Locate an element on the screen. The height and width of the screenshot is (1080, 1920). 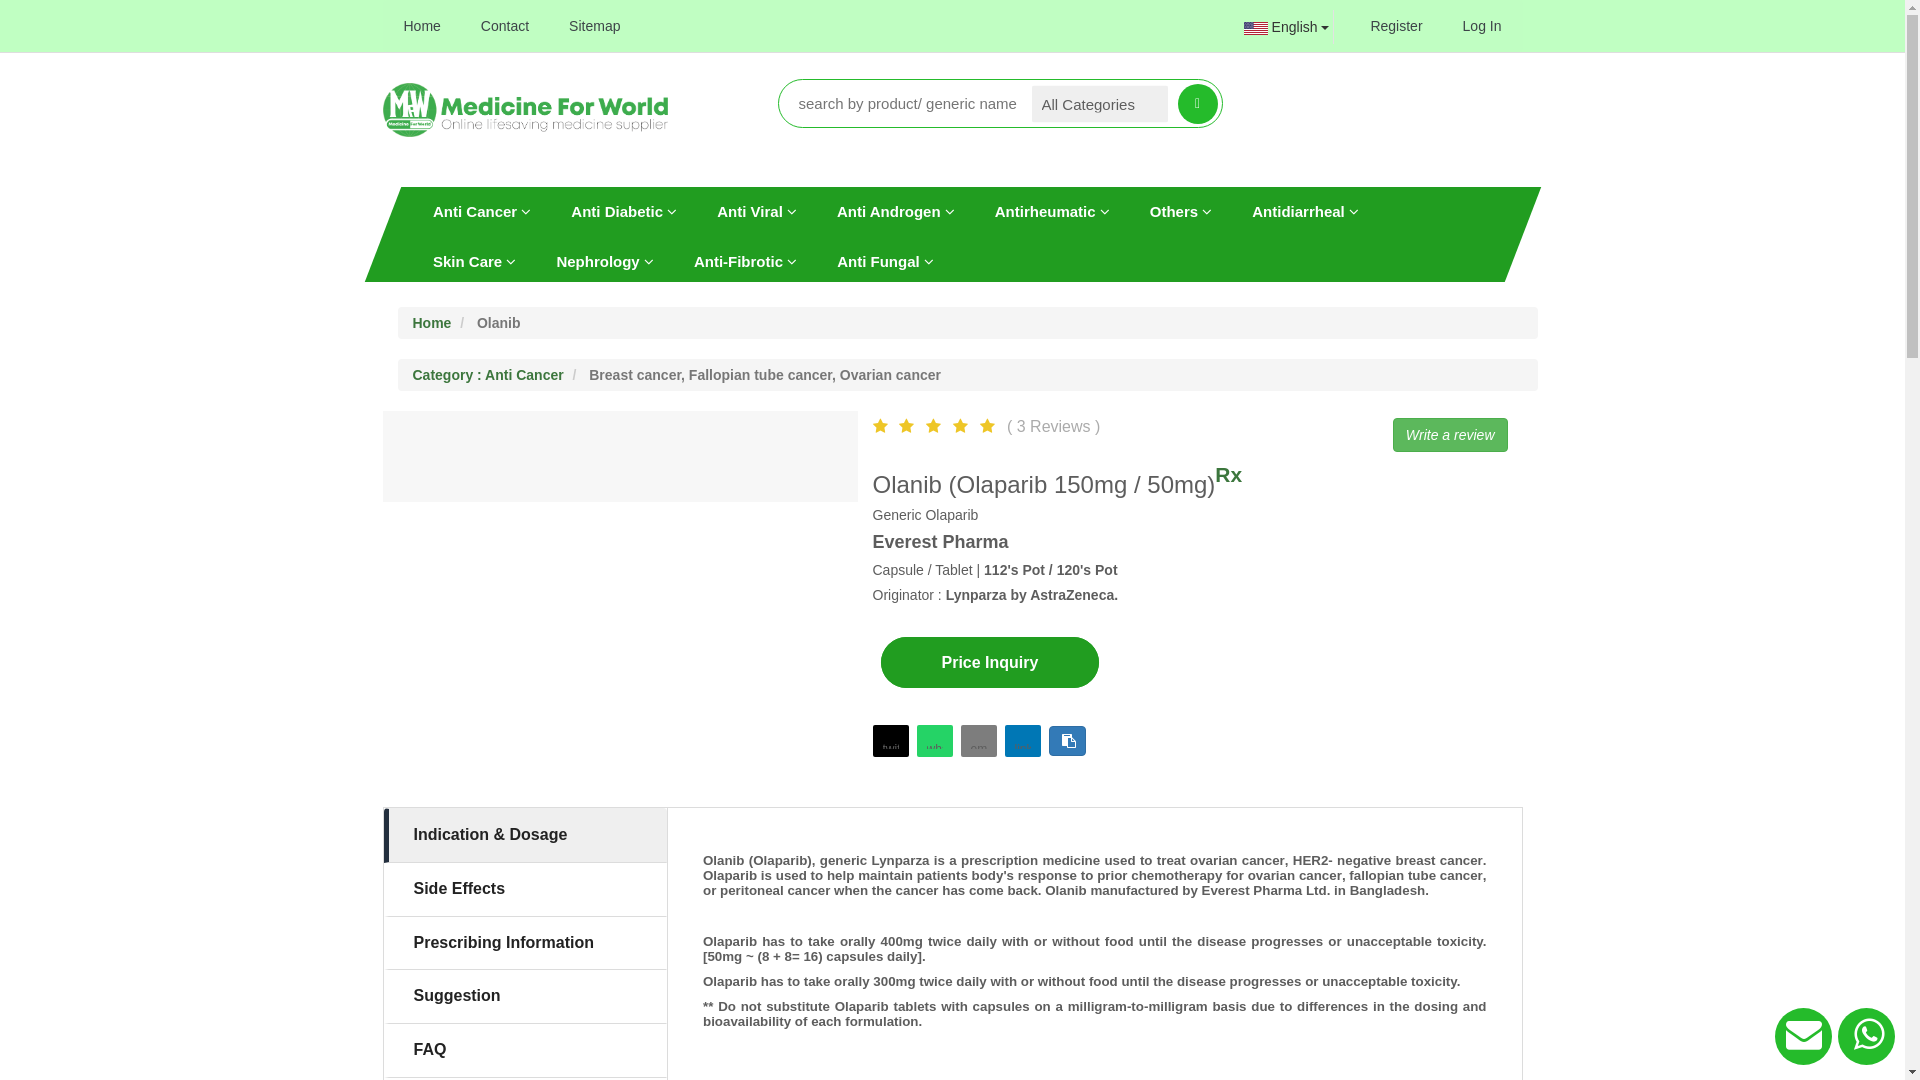
FAQ is located at coordinates (526, 1050).